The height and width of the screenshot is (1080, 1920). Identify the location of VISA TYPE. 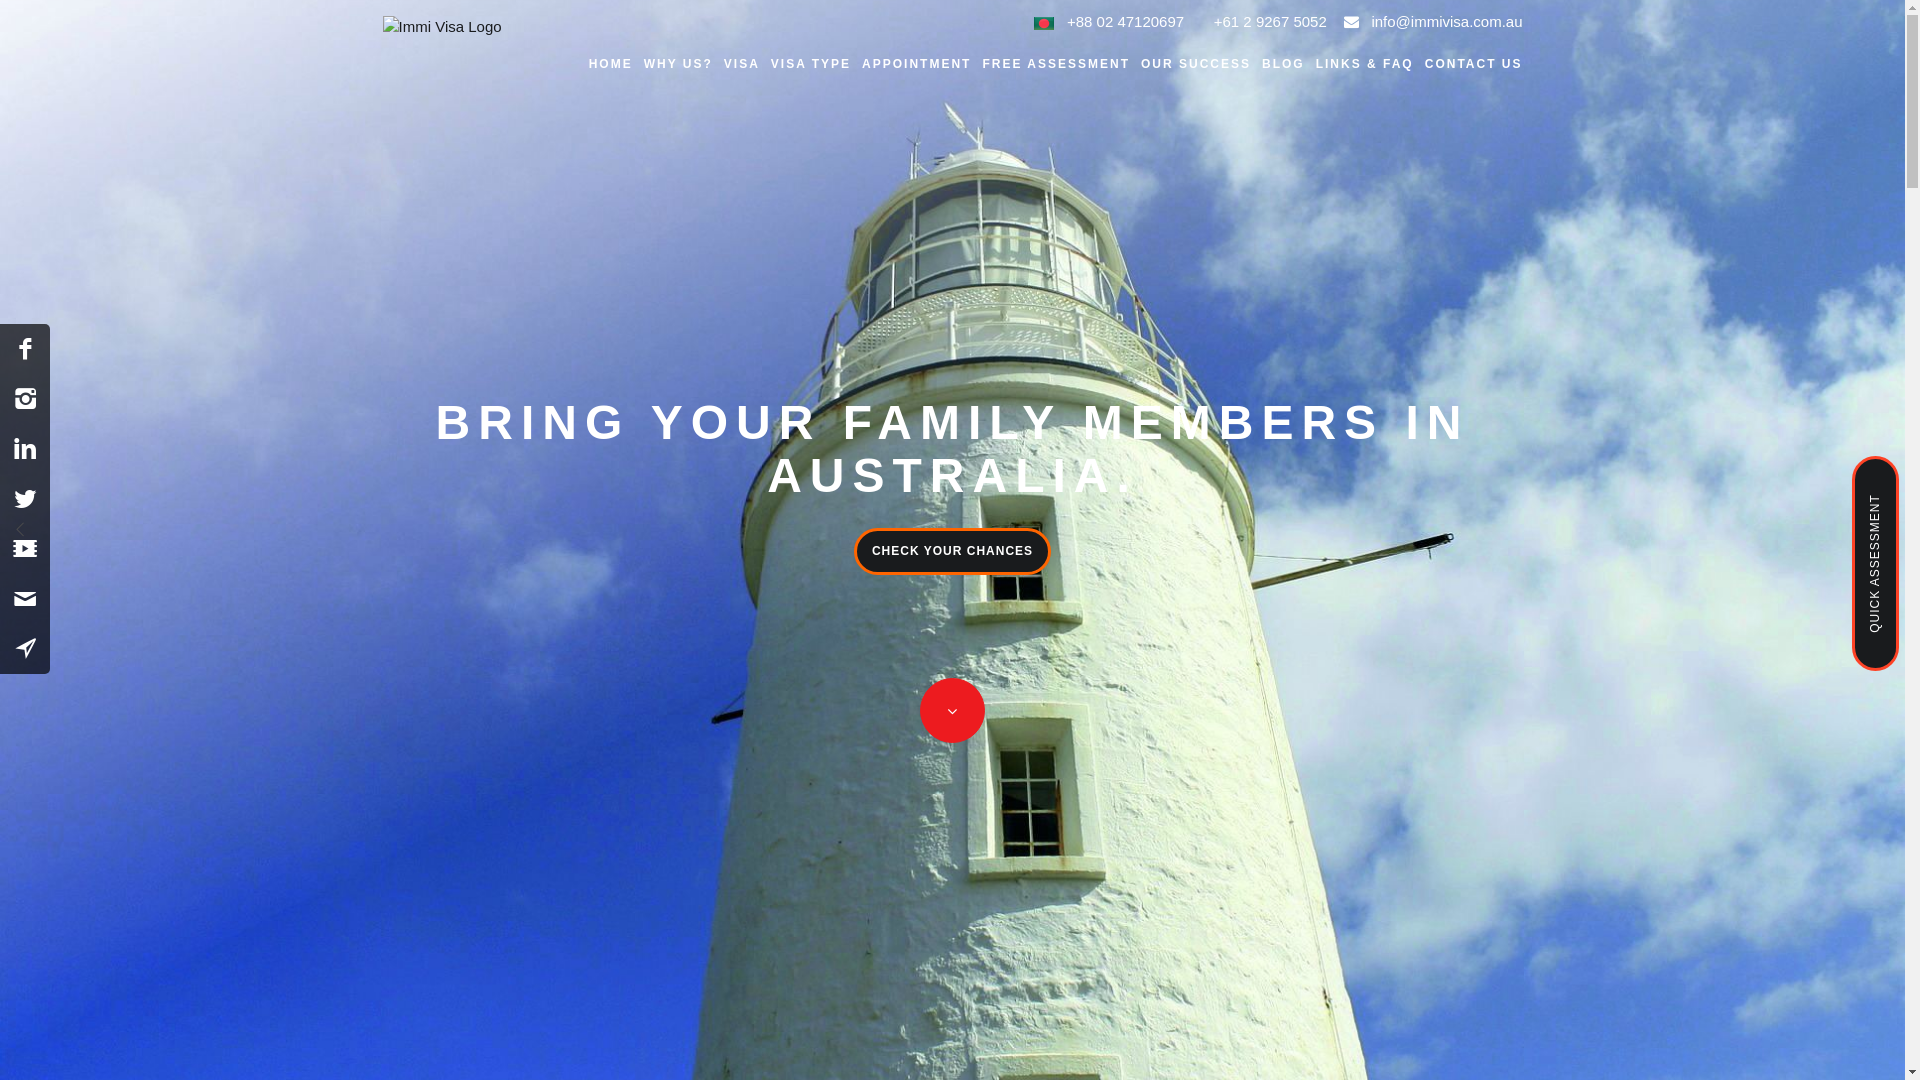
(816, 64).